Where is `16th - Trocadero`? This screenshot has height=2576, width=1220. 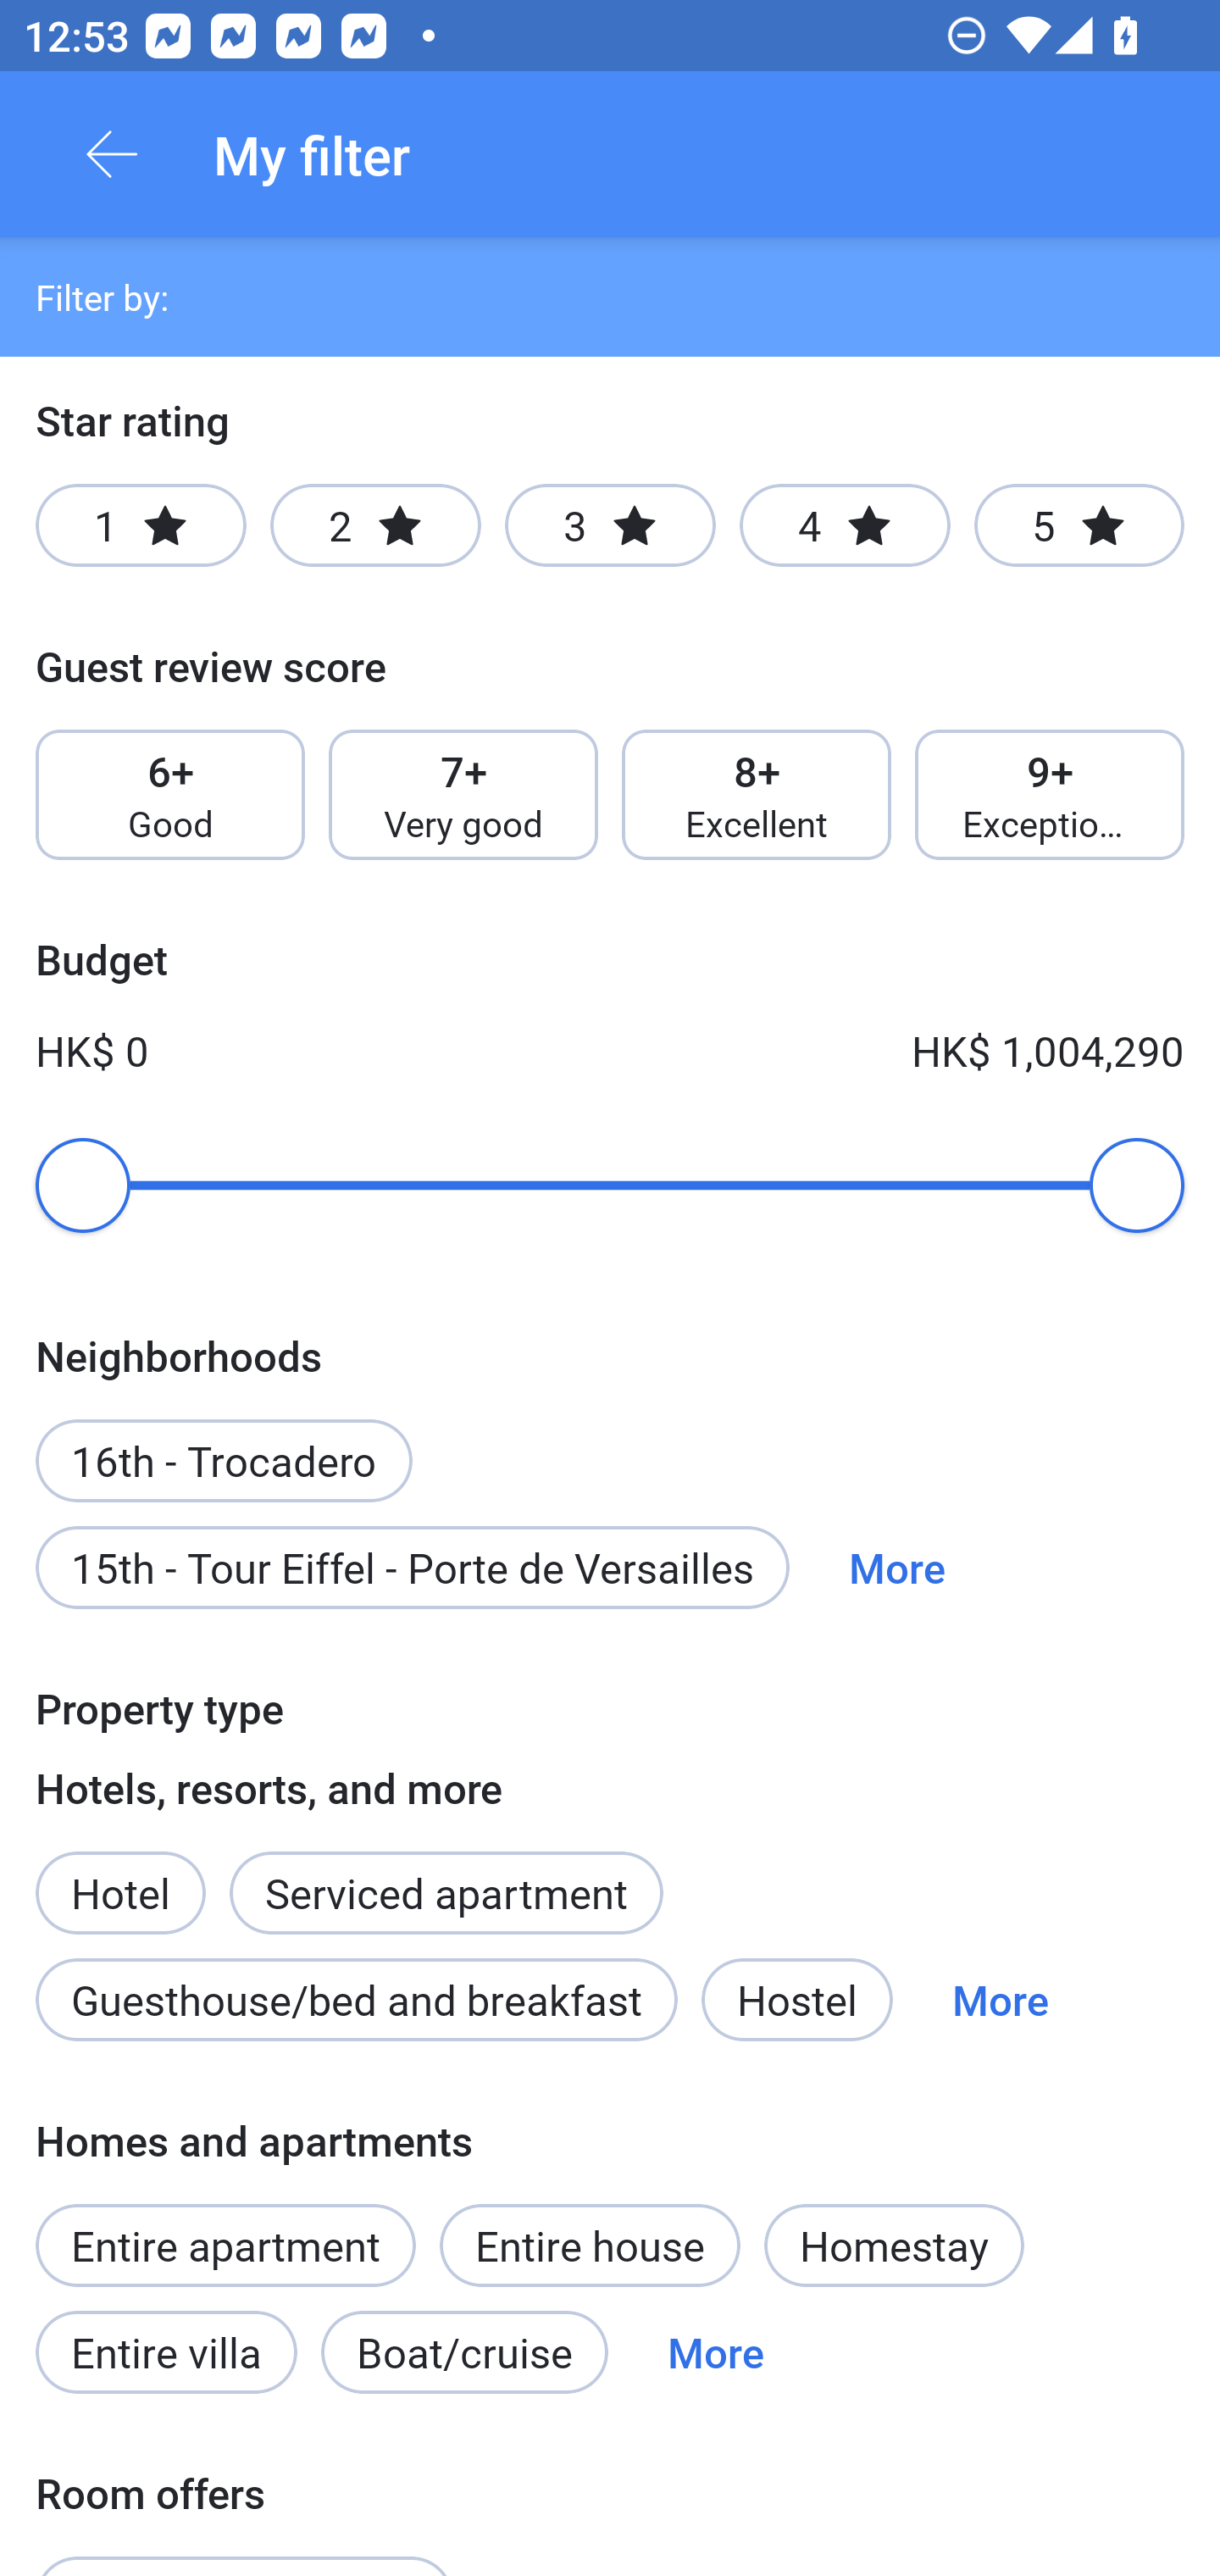 16th - Trocadero is located at coordinates (224, 1442).